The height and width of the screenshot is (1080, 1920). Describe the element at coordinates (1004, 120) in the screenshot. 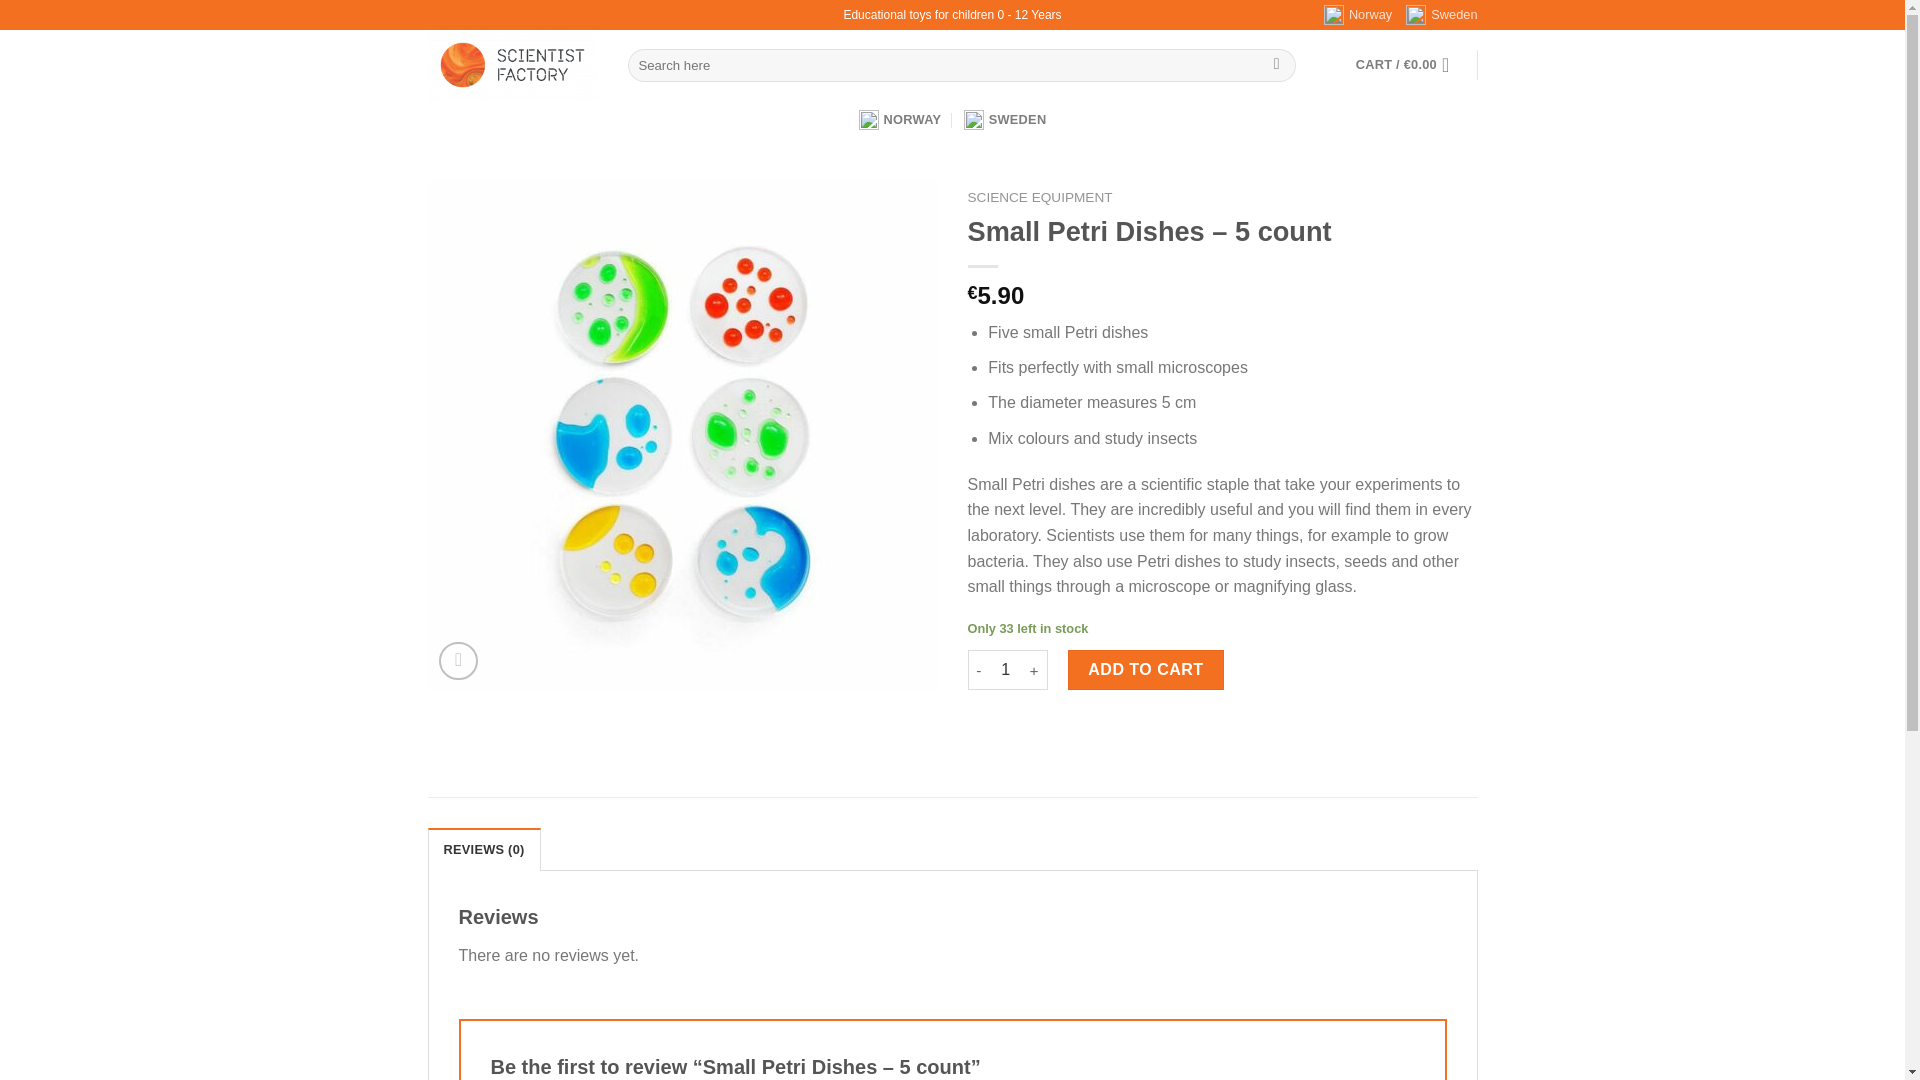

I see `SWEDEN` at that location.